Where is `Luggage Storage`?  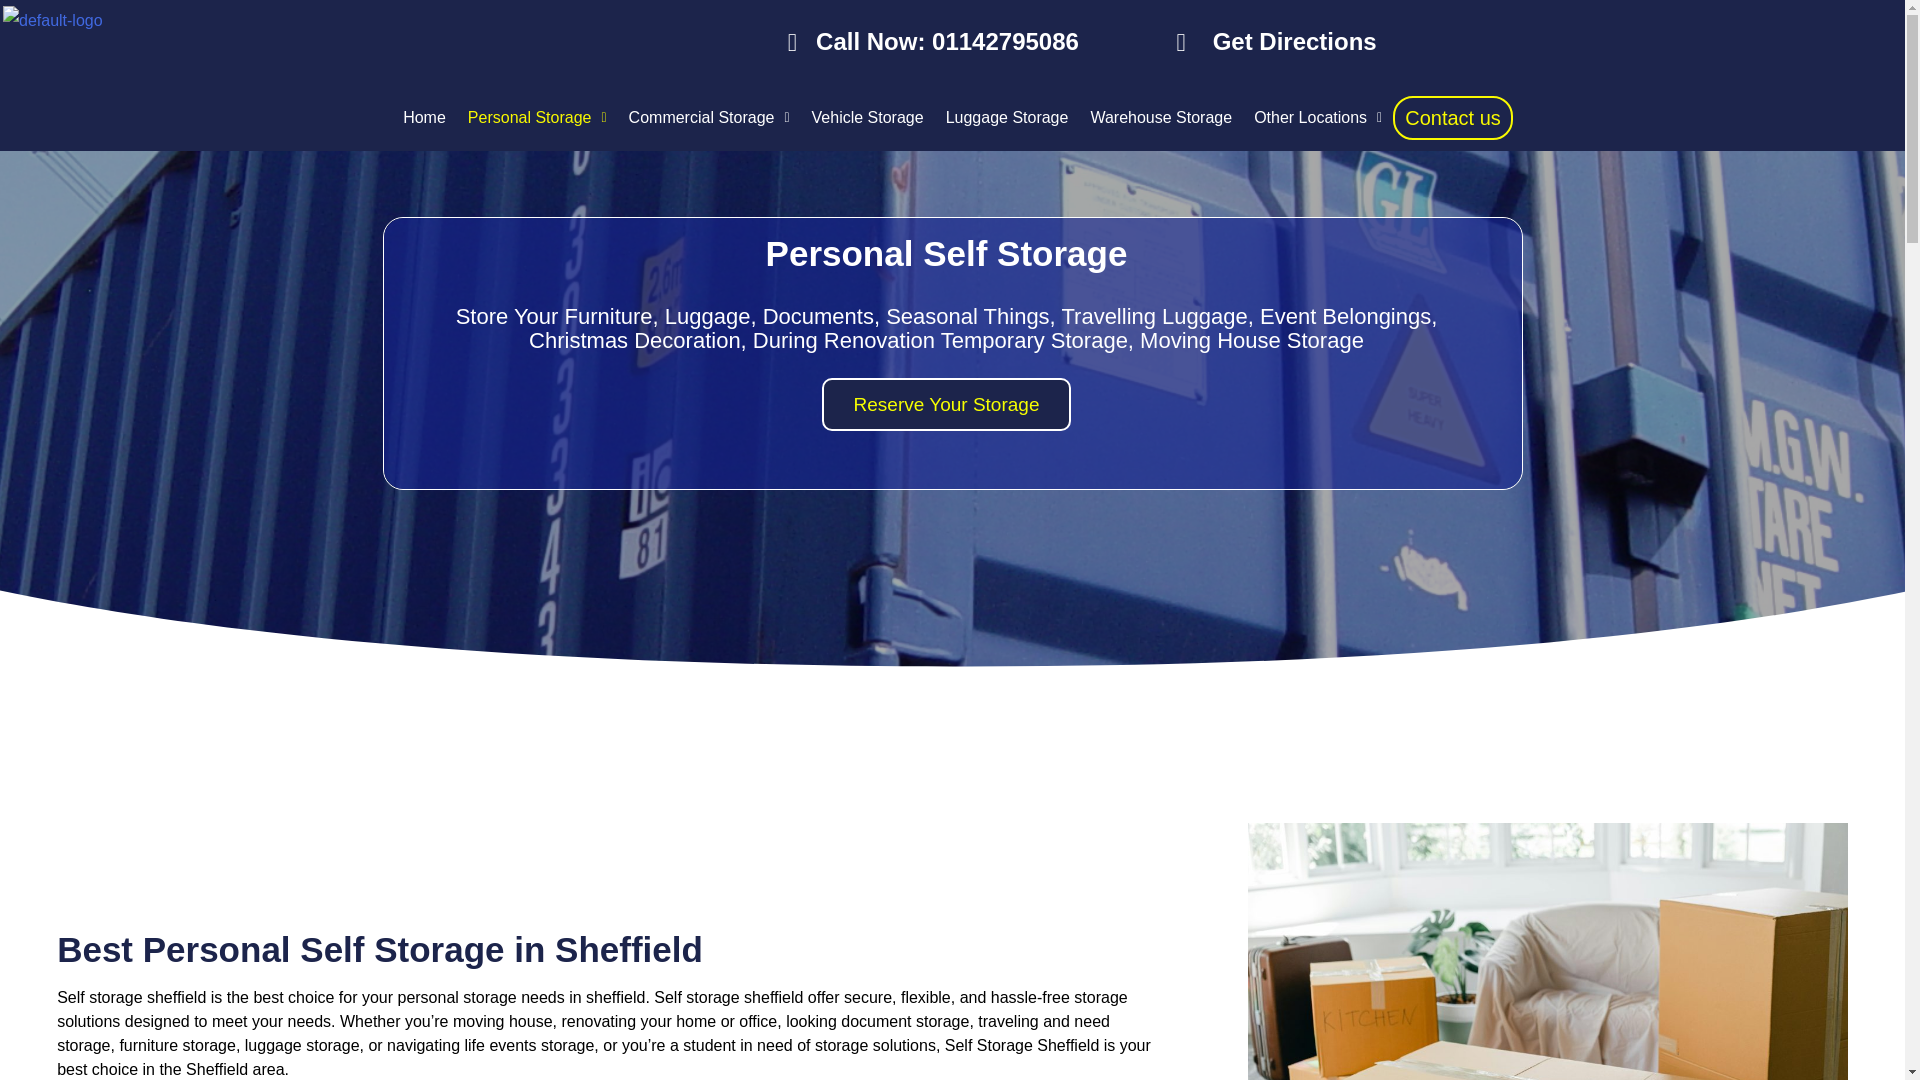
Luggage Storage is located at coordinates (1007, 118).